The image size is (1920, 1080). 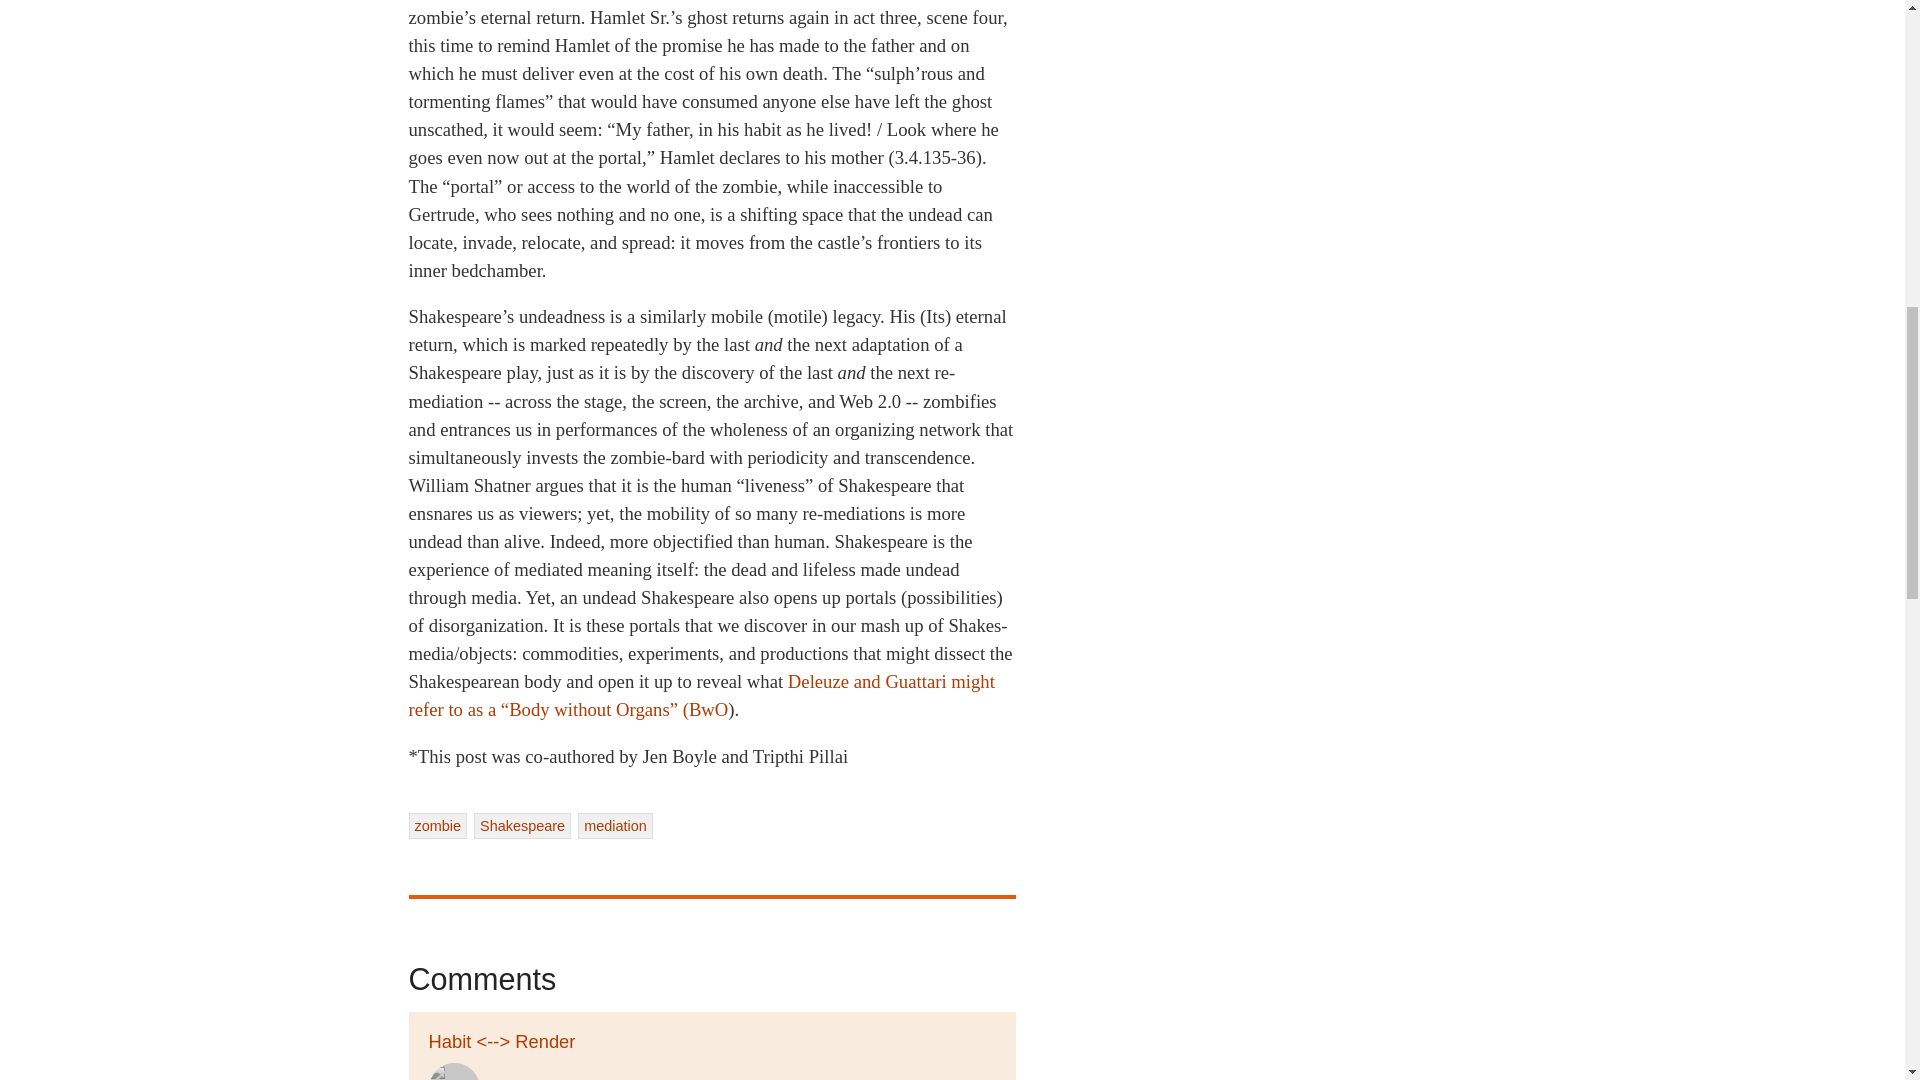 What do you see at coordinates (522, 826) in the screenshot?
I see `Shakespeare` at bounding box center [522, 826].